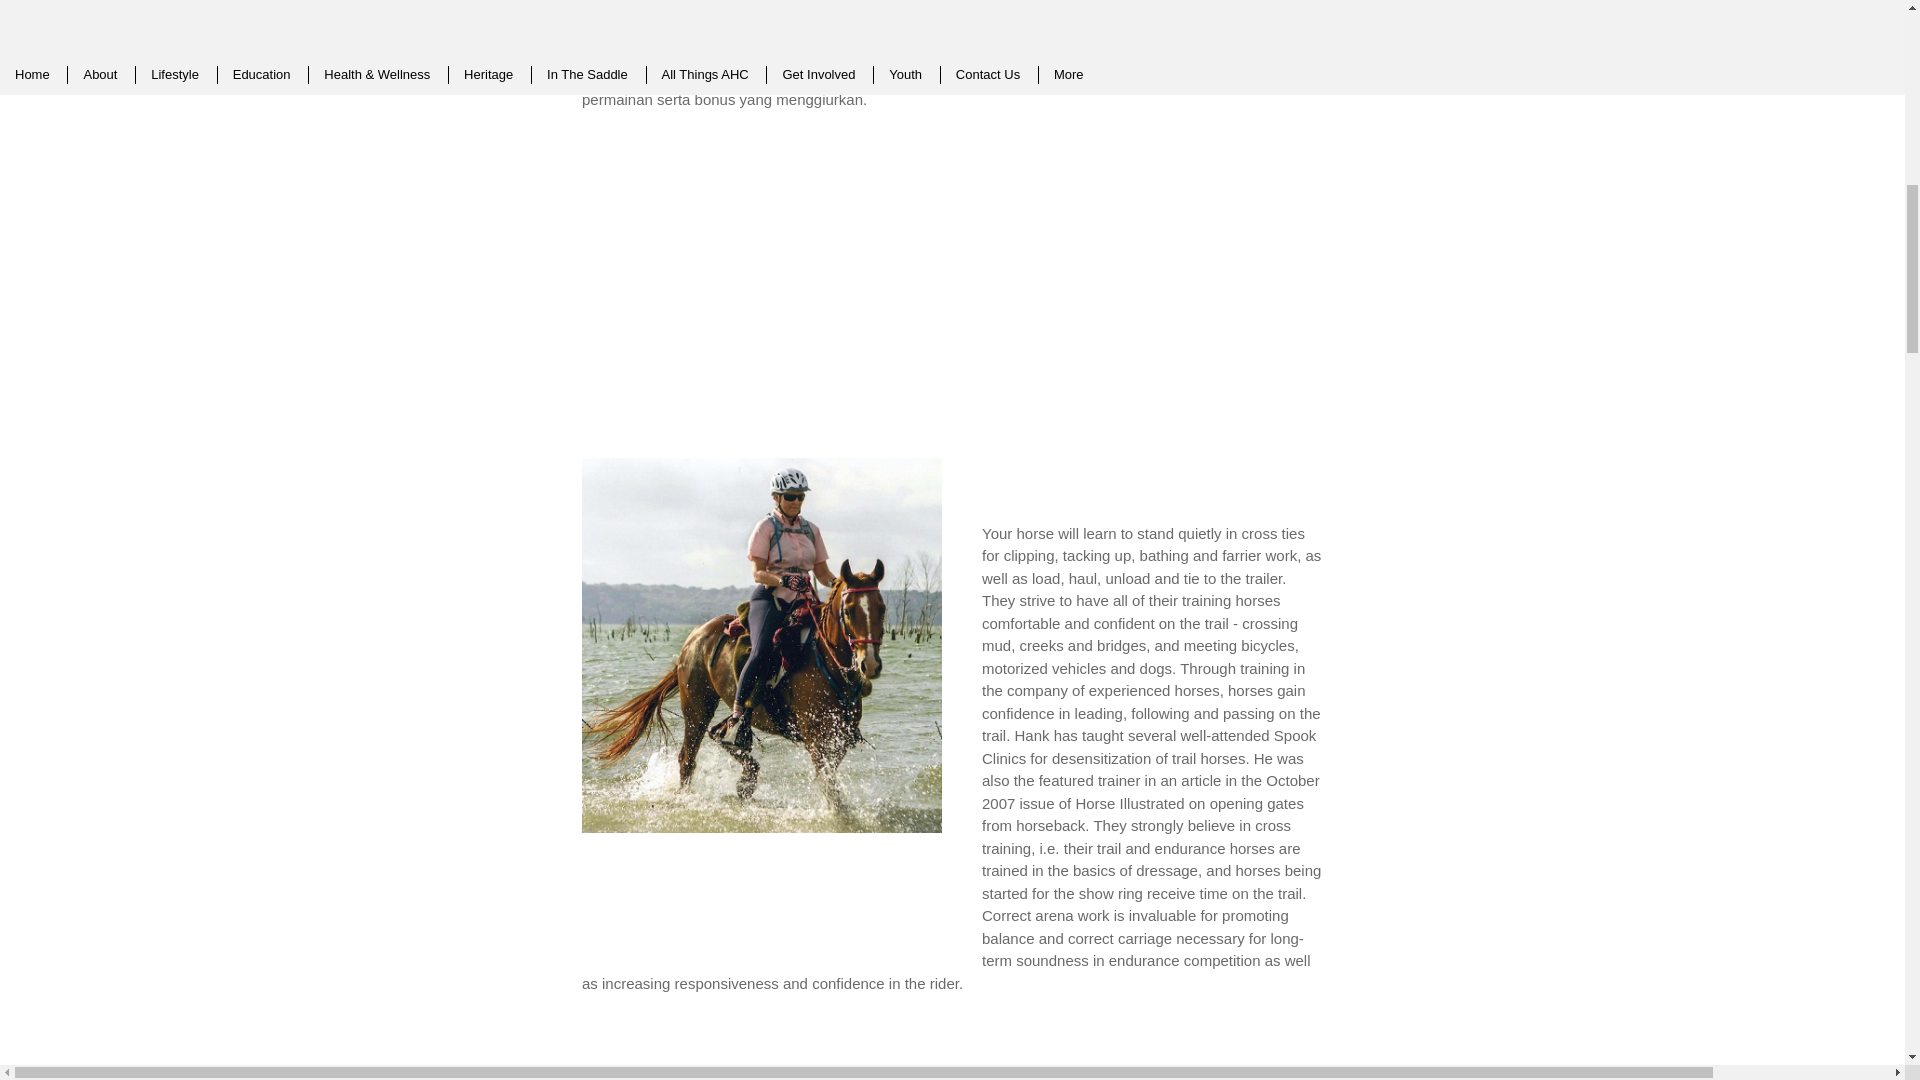 This screenshot has width=1920, height=1080. What do you see at coordinates (997, 76) in the screenshot?
I see `idn poker apk` at bounding box center [997, 76].